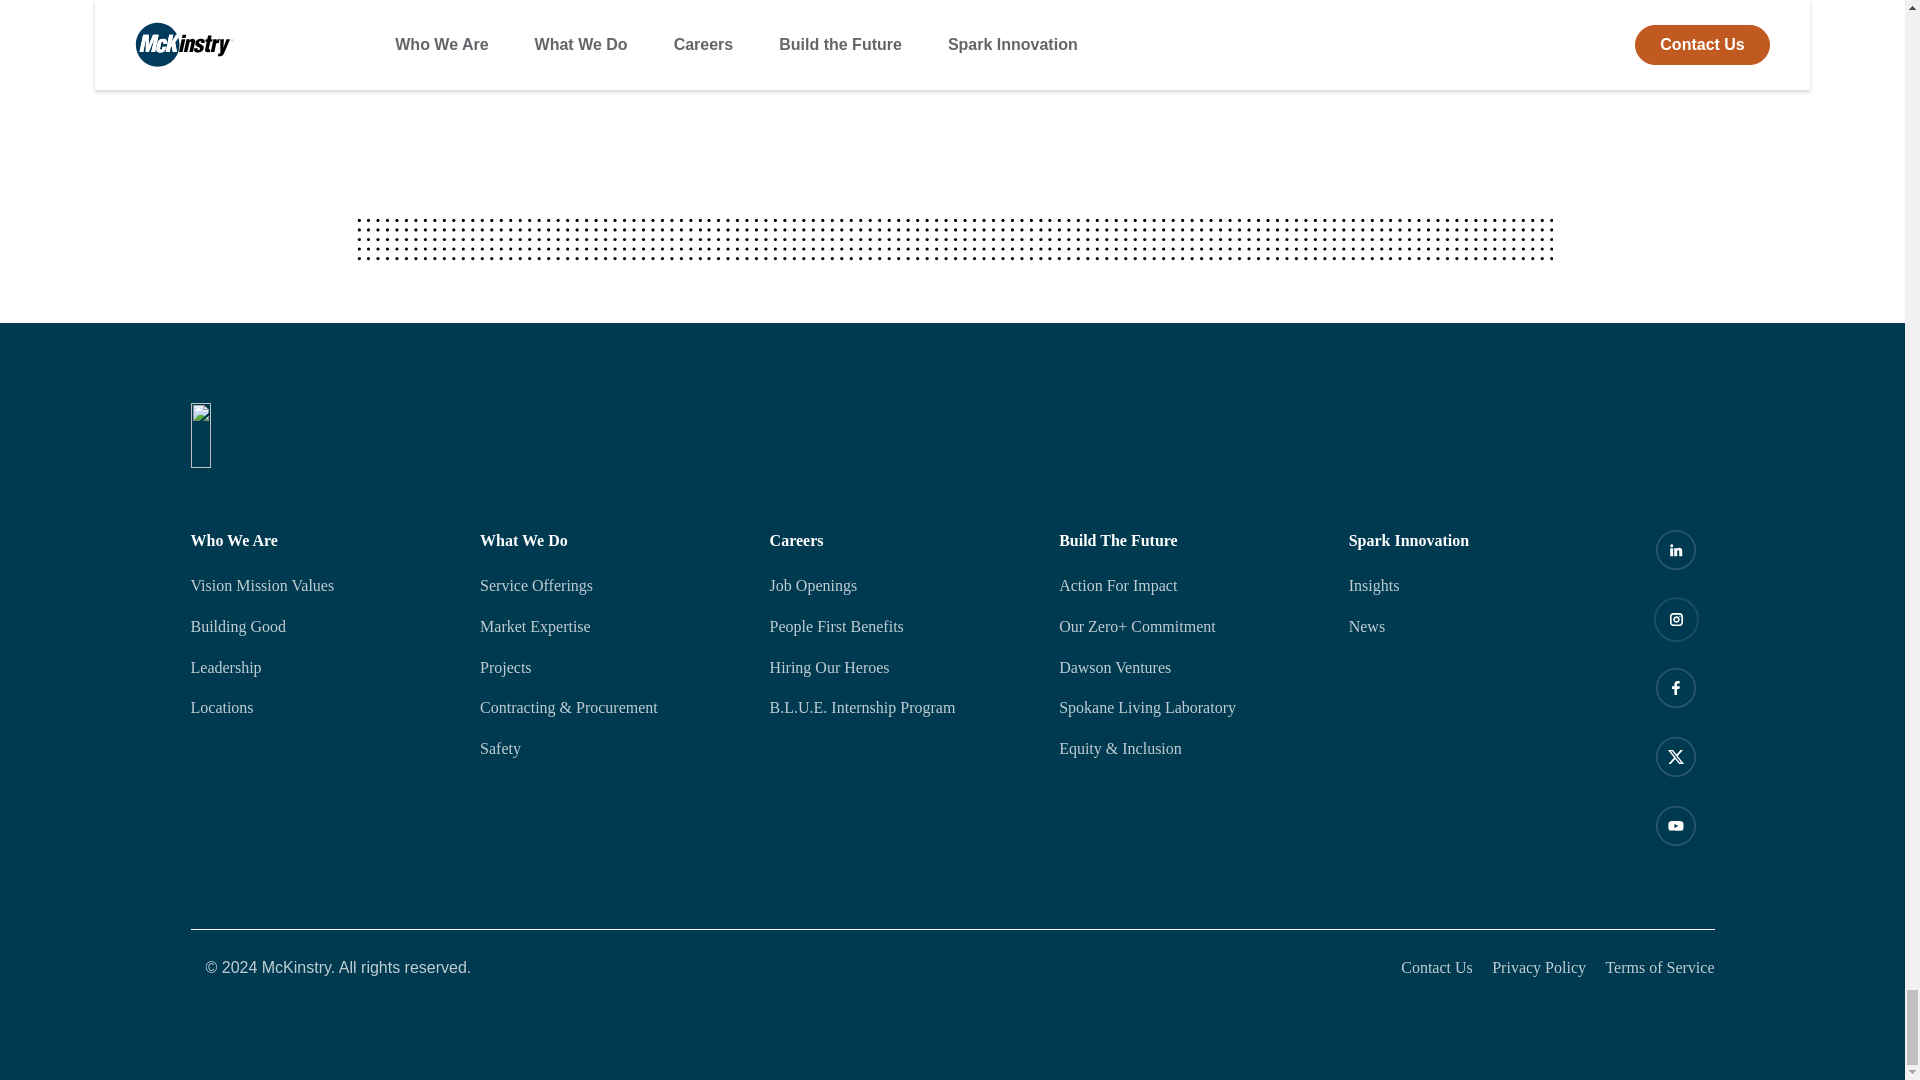  I want to click on Who We Are, so click(320, 541).